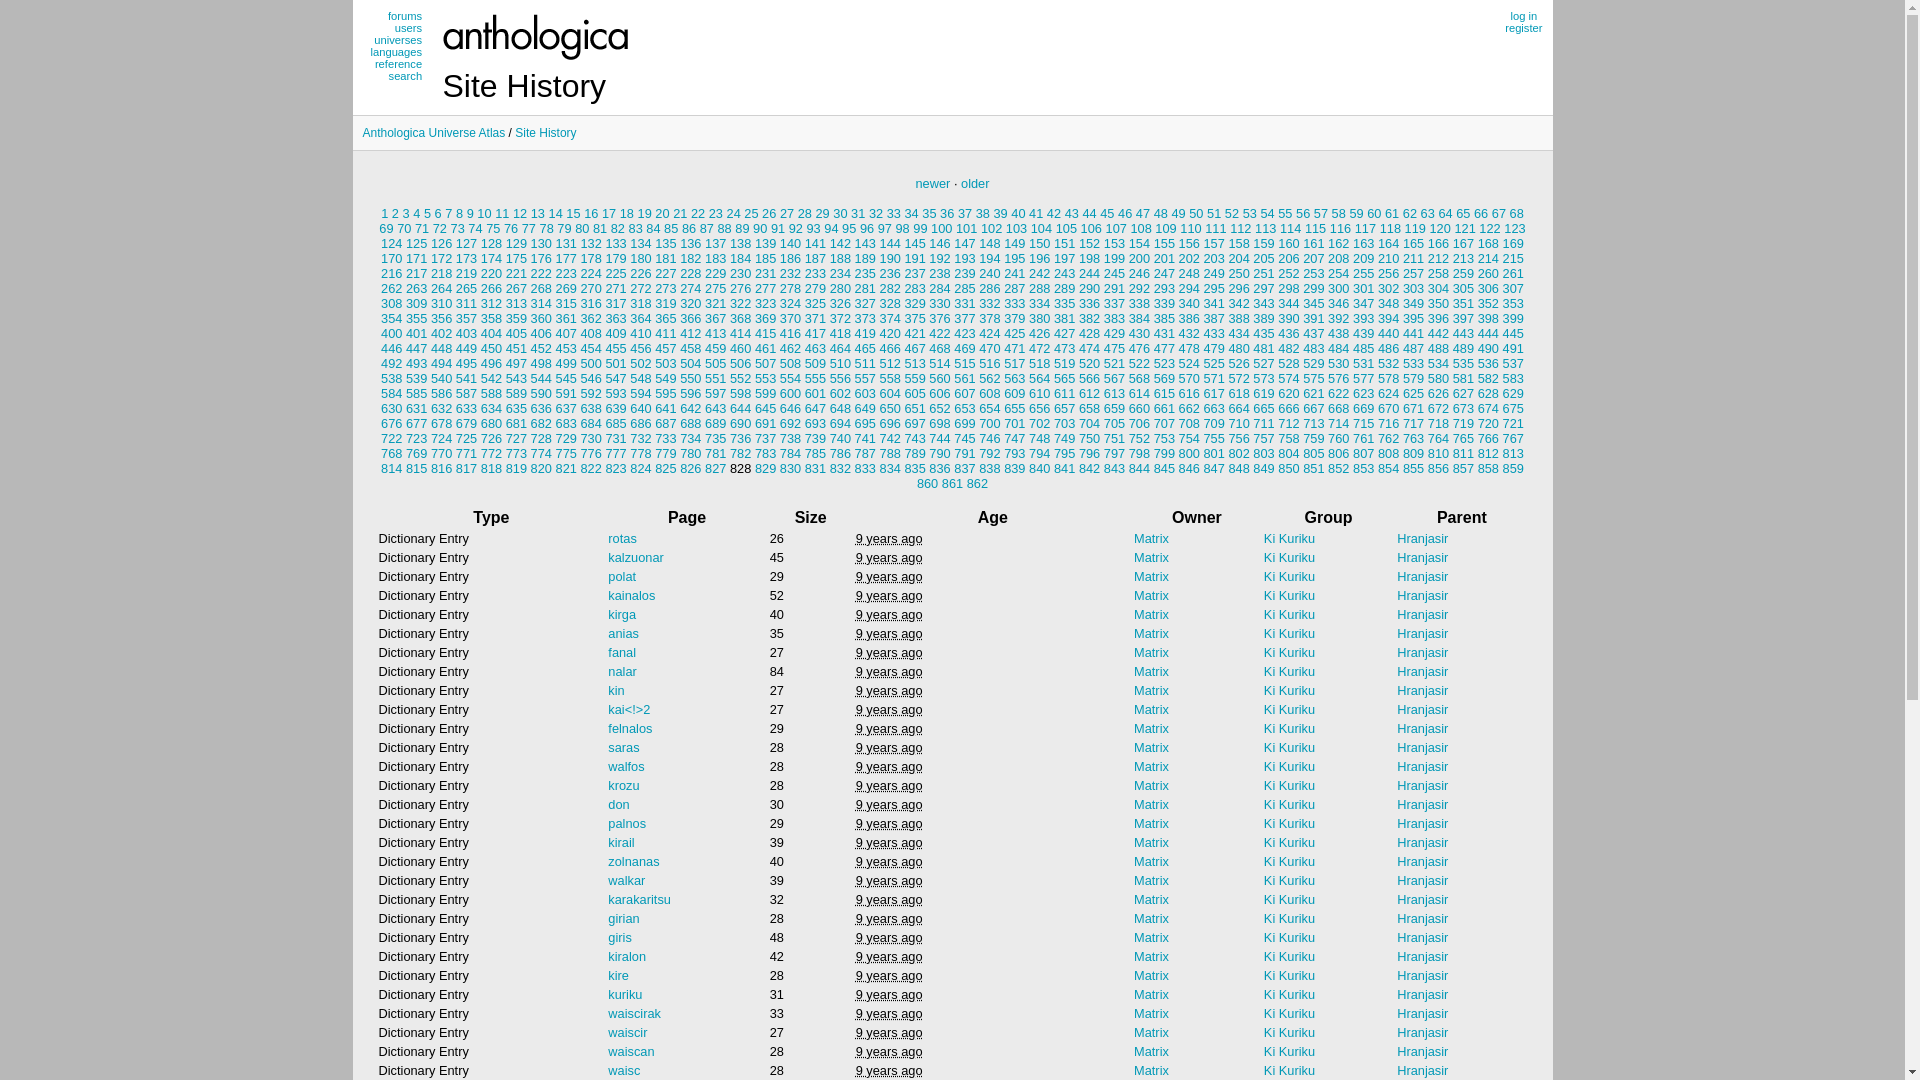 The image size is (1920, 1080). I want to click on 344, so click(1288, 304).